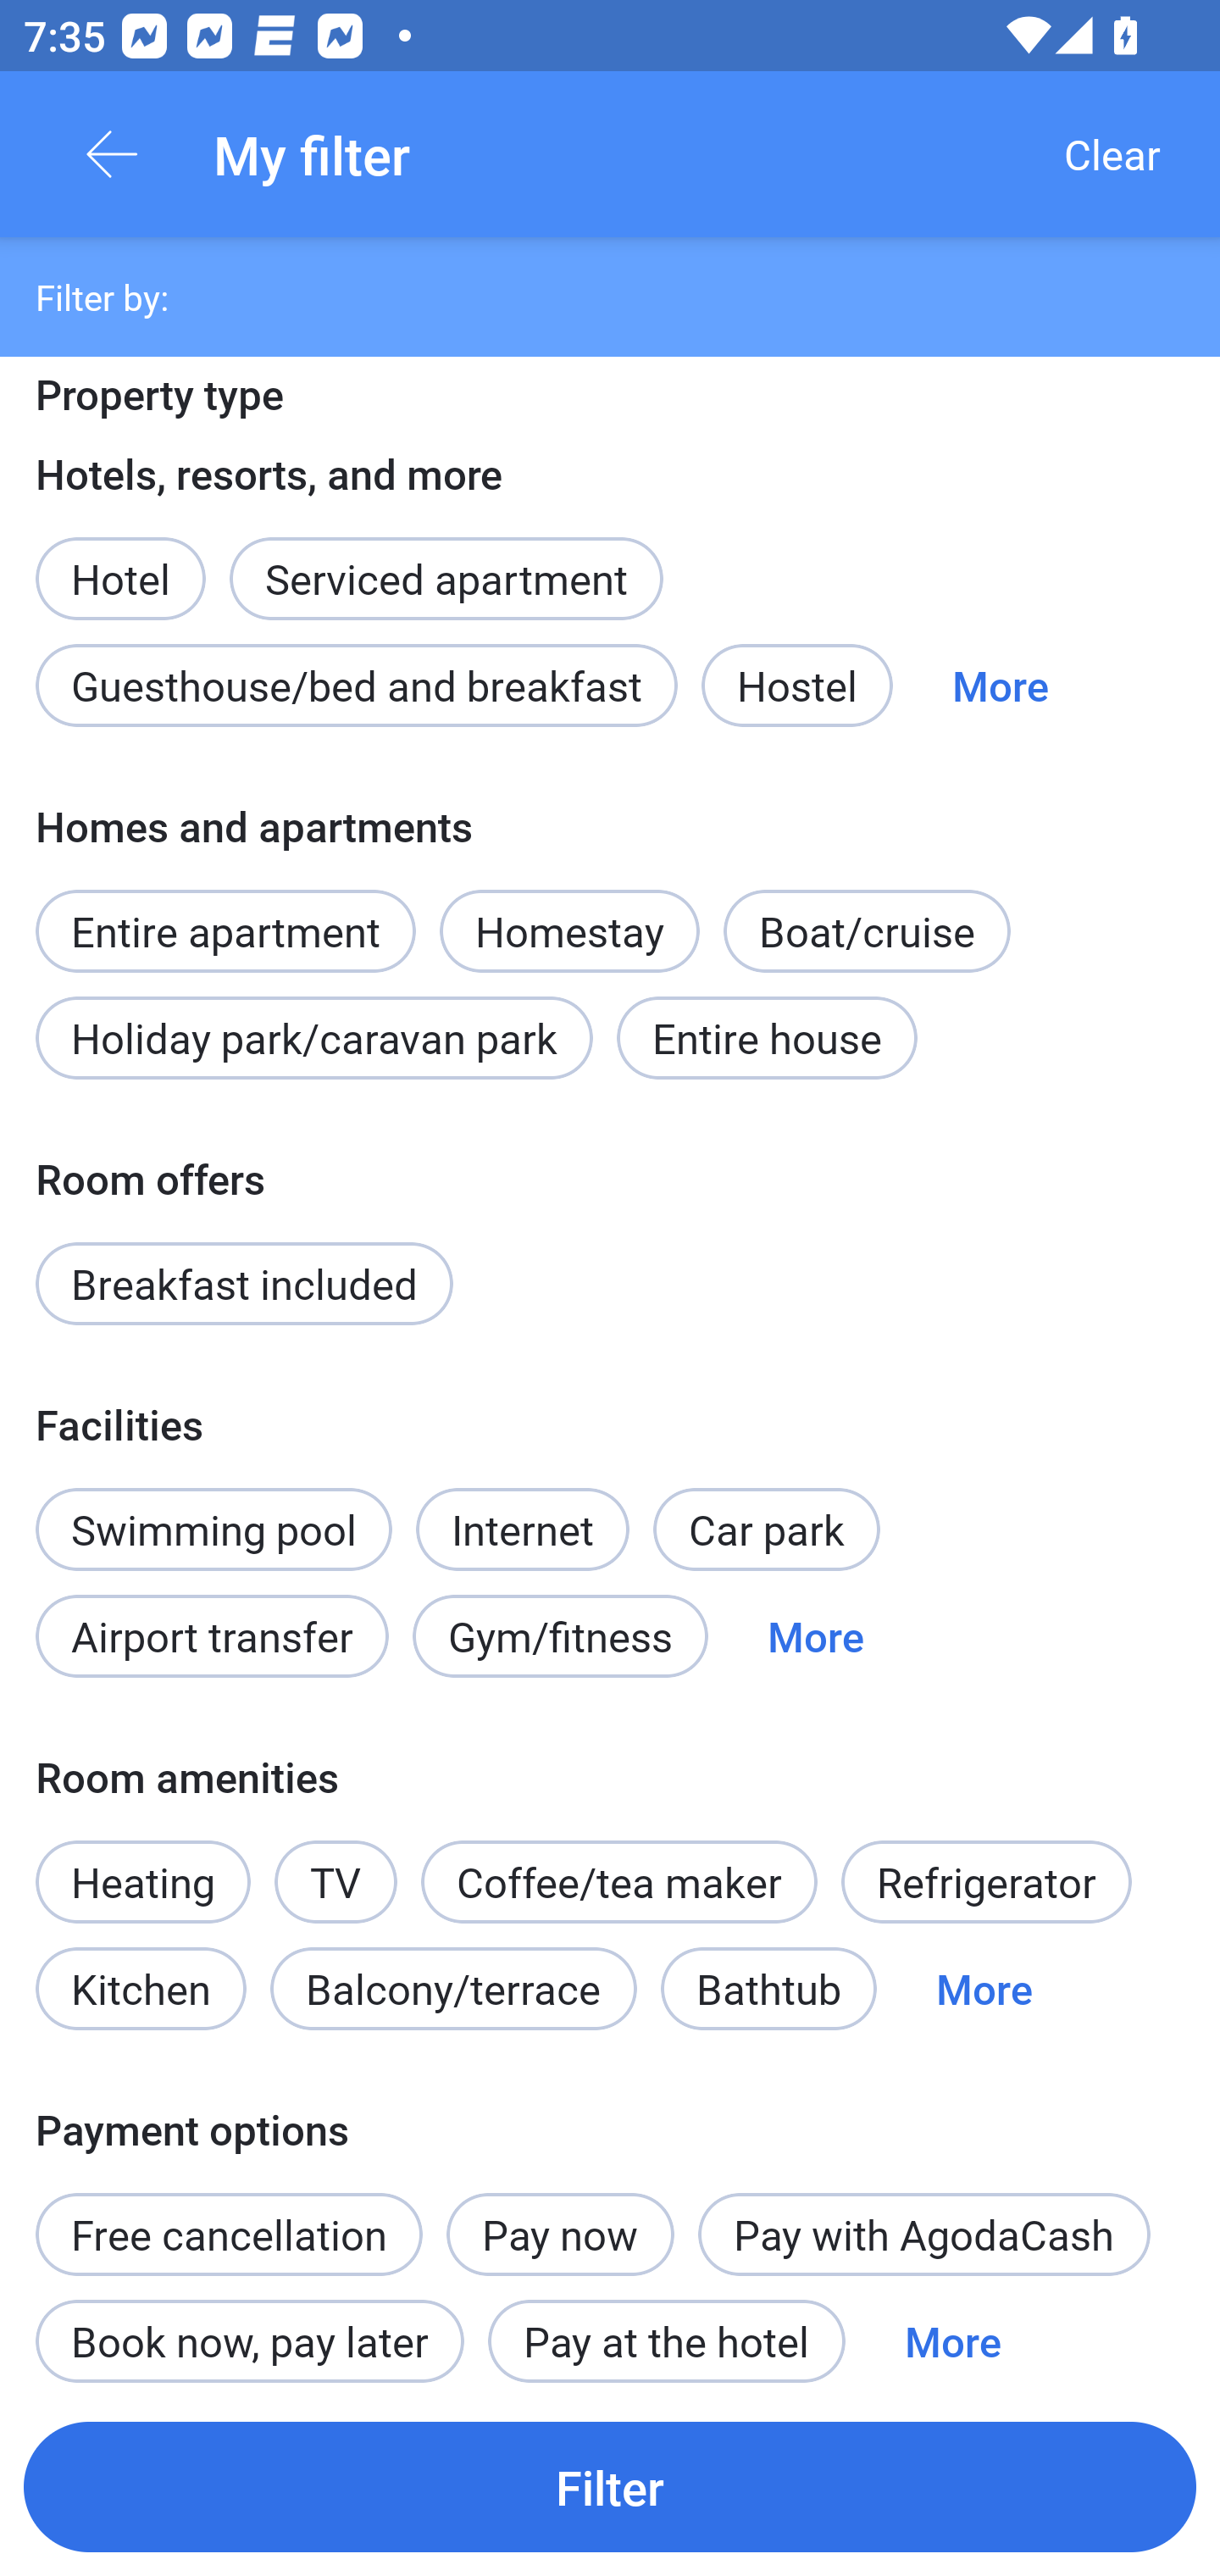 This screenshot has height=2576, width=1220. Describe the element at coordinates (561, 2234) in the screenshot. I see `Pay now` at that location.